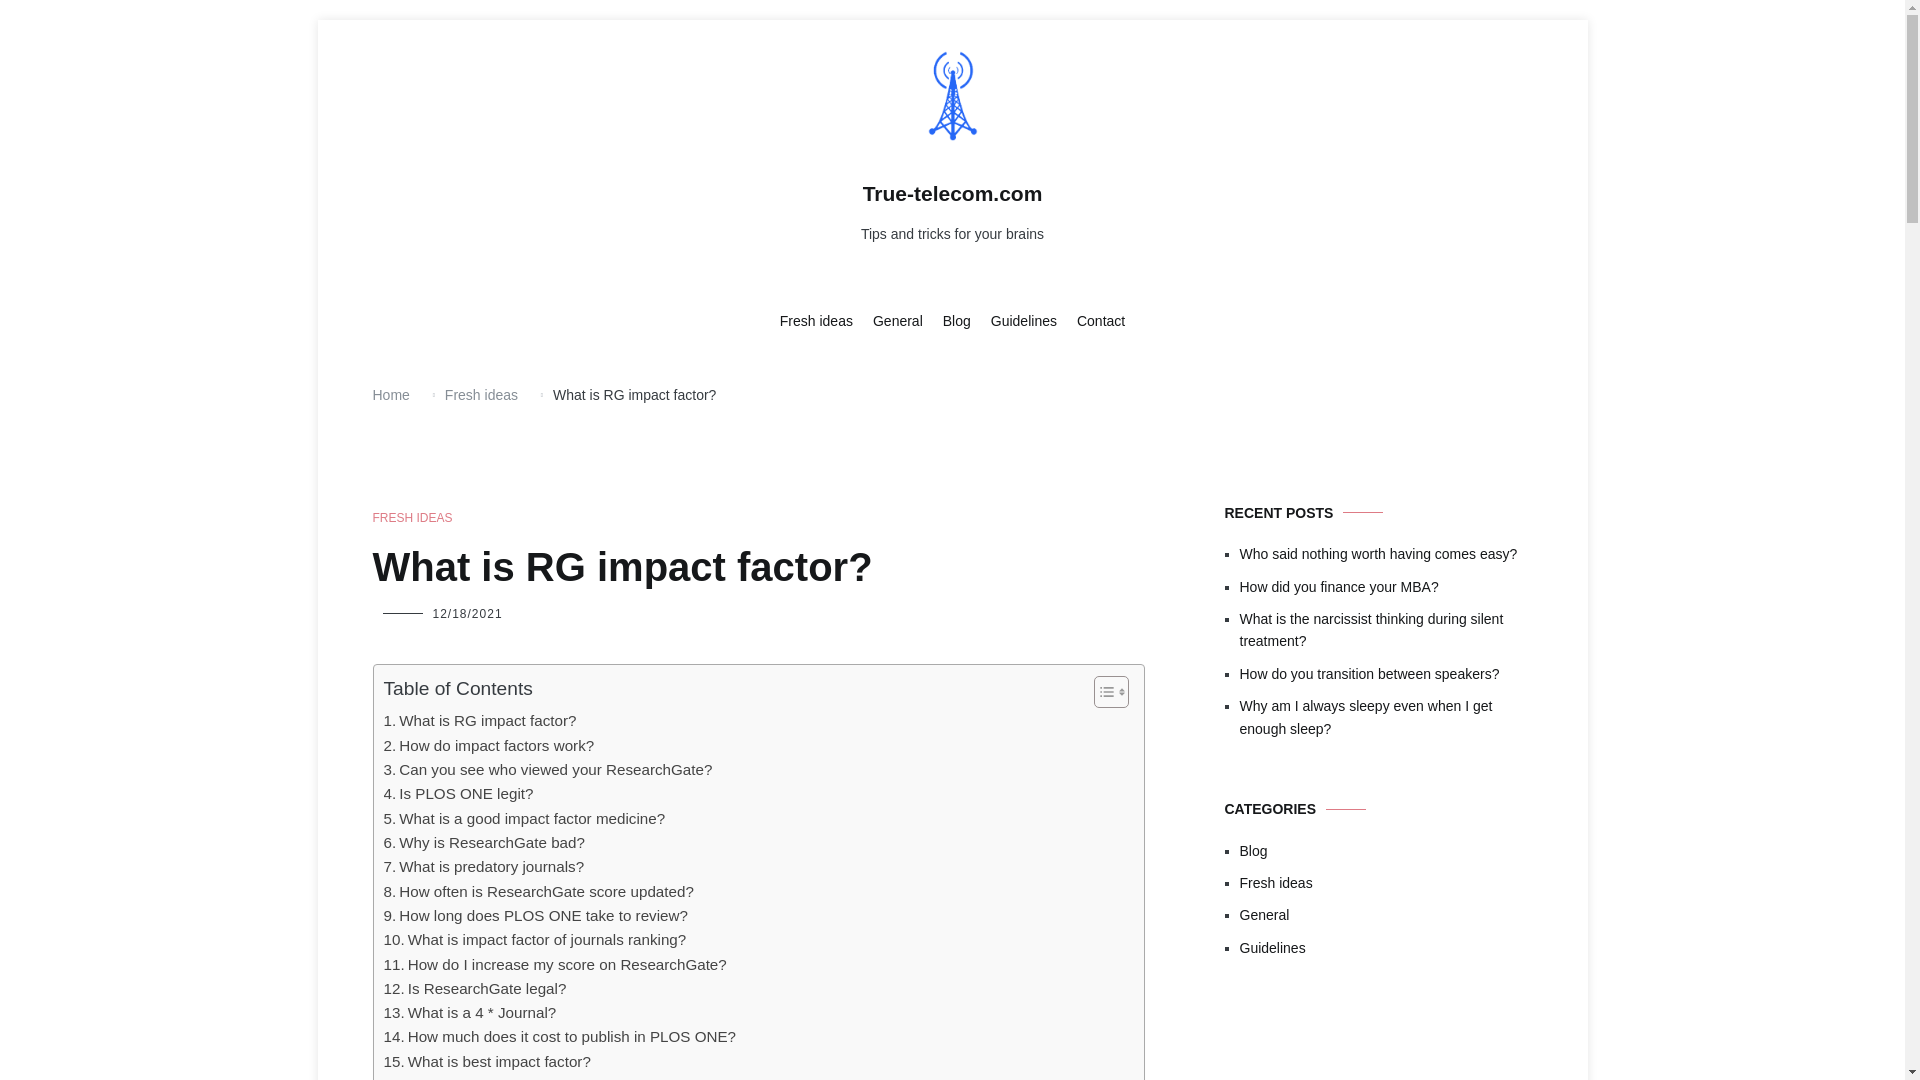 The image size is (1920, 1080). Describe the element at coordinates (952, 194) in the screenshot. I see `True-telecom.com` at that location.